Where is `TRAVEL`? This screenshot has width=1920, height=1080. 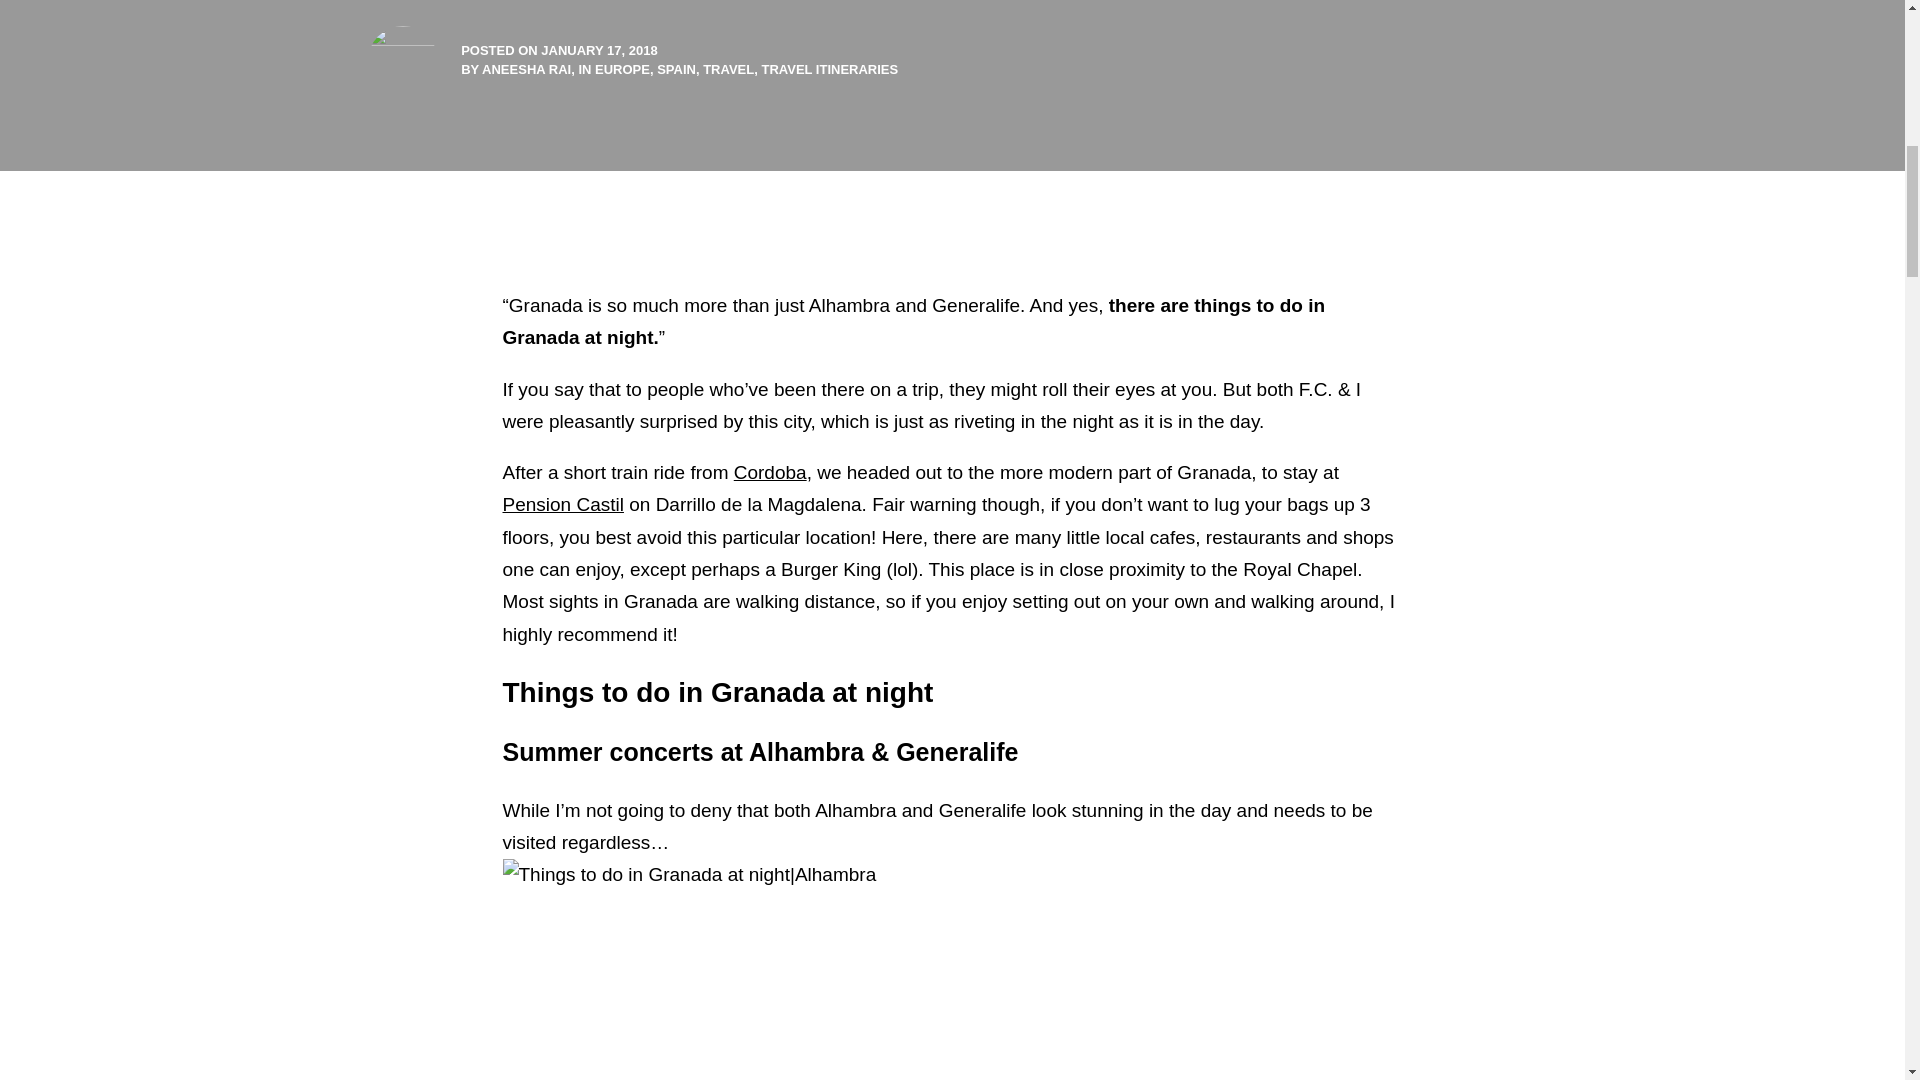
TRAVEL is located at coordinates (728, 68).